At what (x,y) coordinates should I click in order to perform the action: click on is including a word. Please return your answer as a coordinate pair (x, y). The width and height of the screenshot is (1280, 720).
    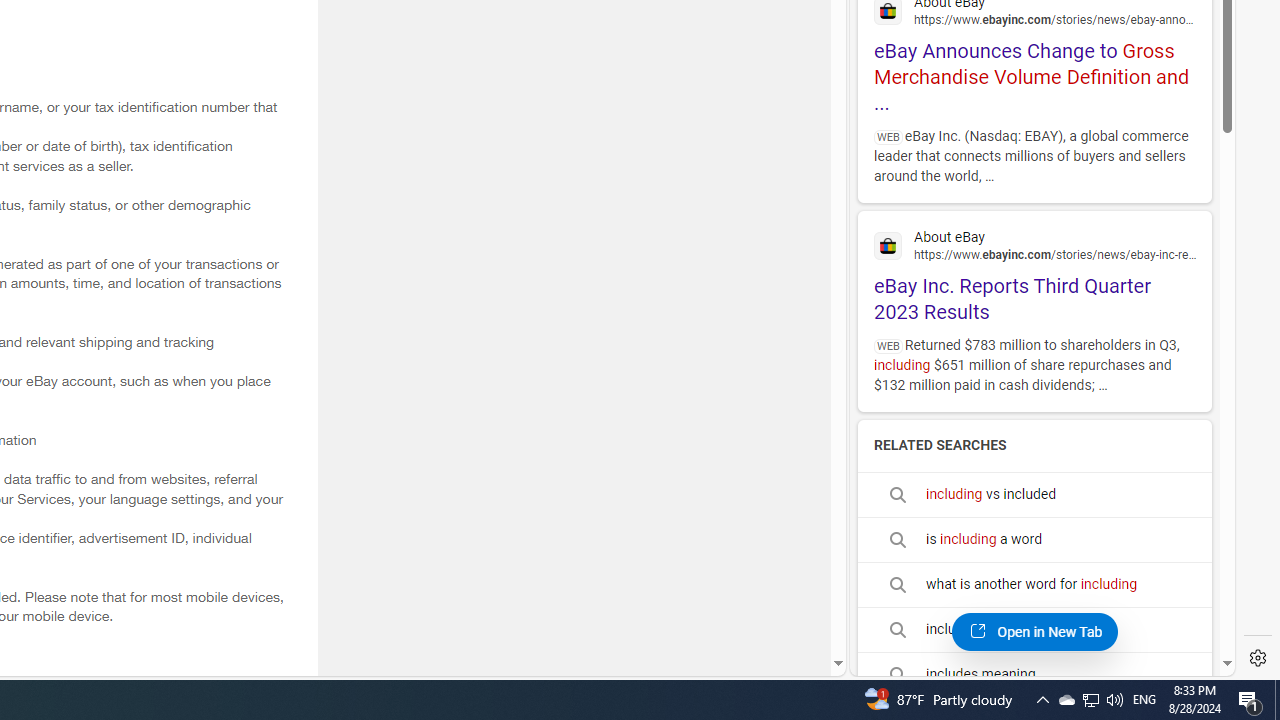
    Looking at the image, I should click on (1034, 540).